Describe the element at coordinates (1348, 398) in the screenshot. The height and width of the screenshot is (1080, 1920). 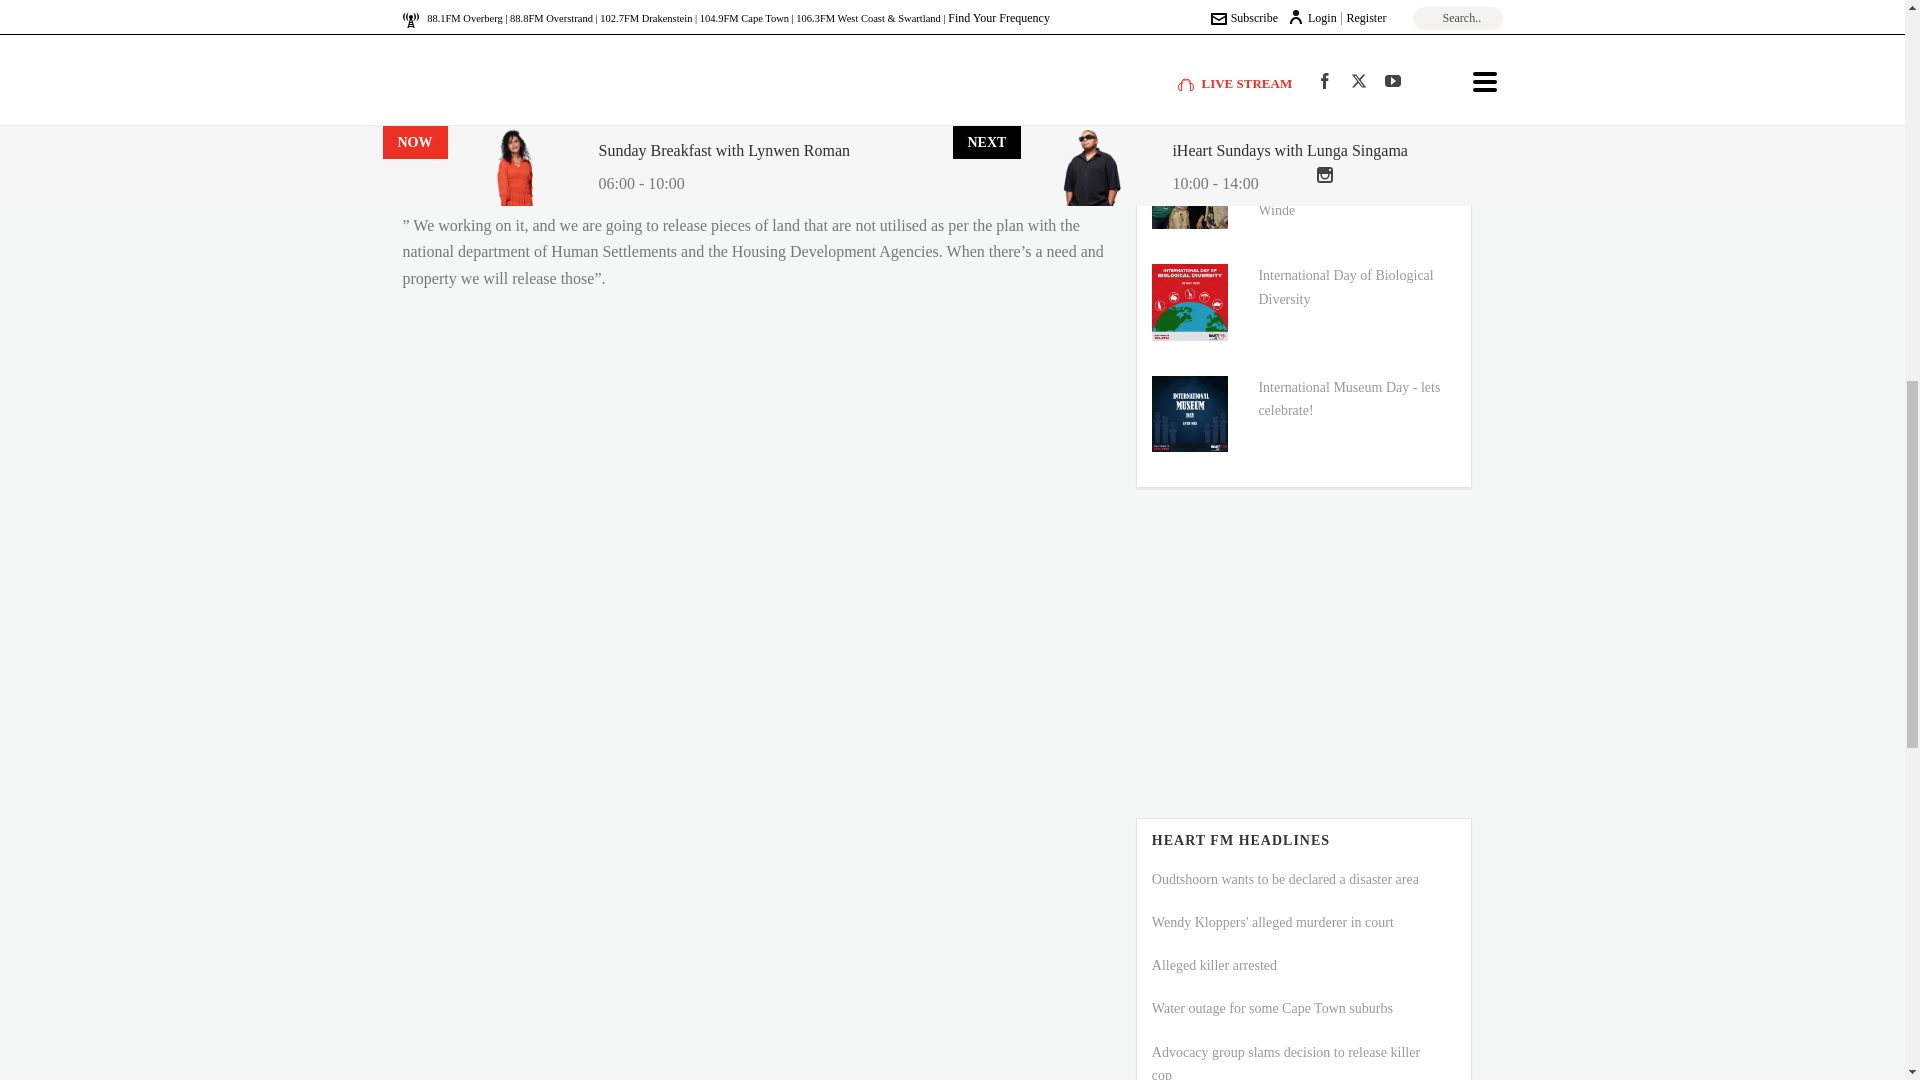
I see `International Museum Day - lets celebrate!` at that location.